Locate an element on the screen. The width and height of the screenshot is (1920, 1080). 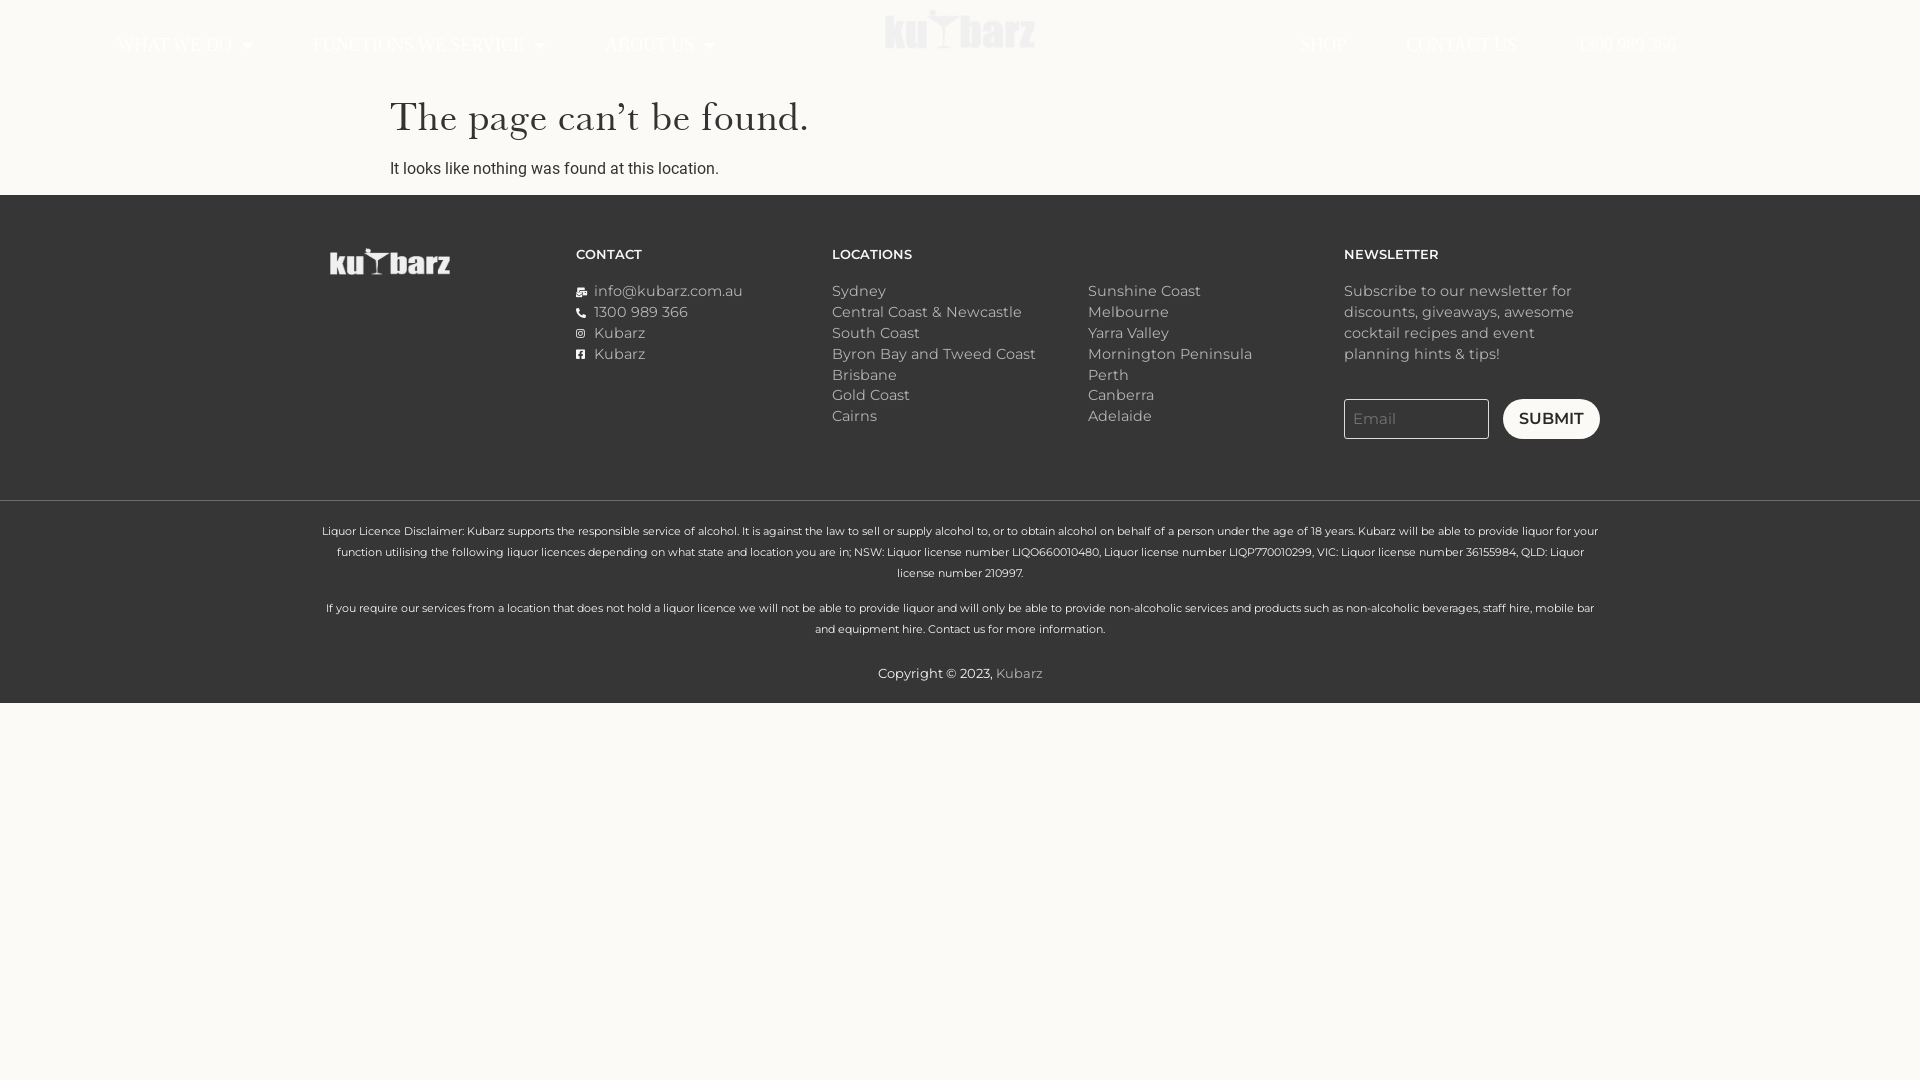
WHAT WE DO is located at coordinates (186, 45).